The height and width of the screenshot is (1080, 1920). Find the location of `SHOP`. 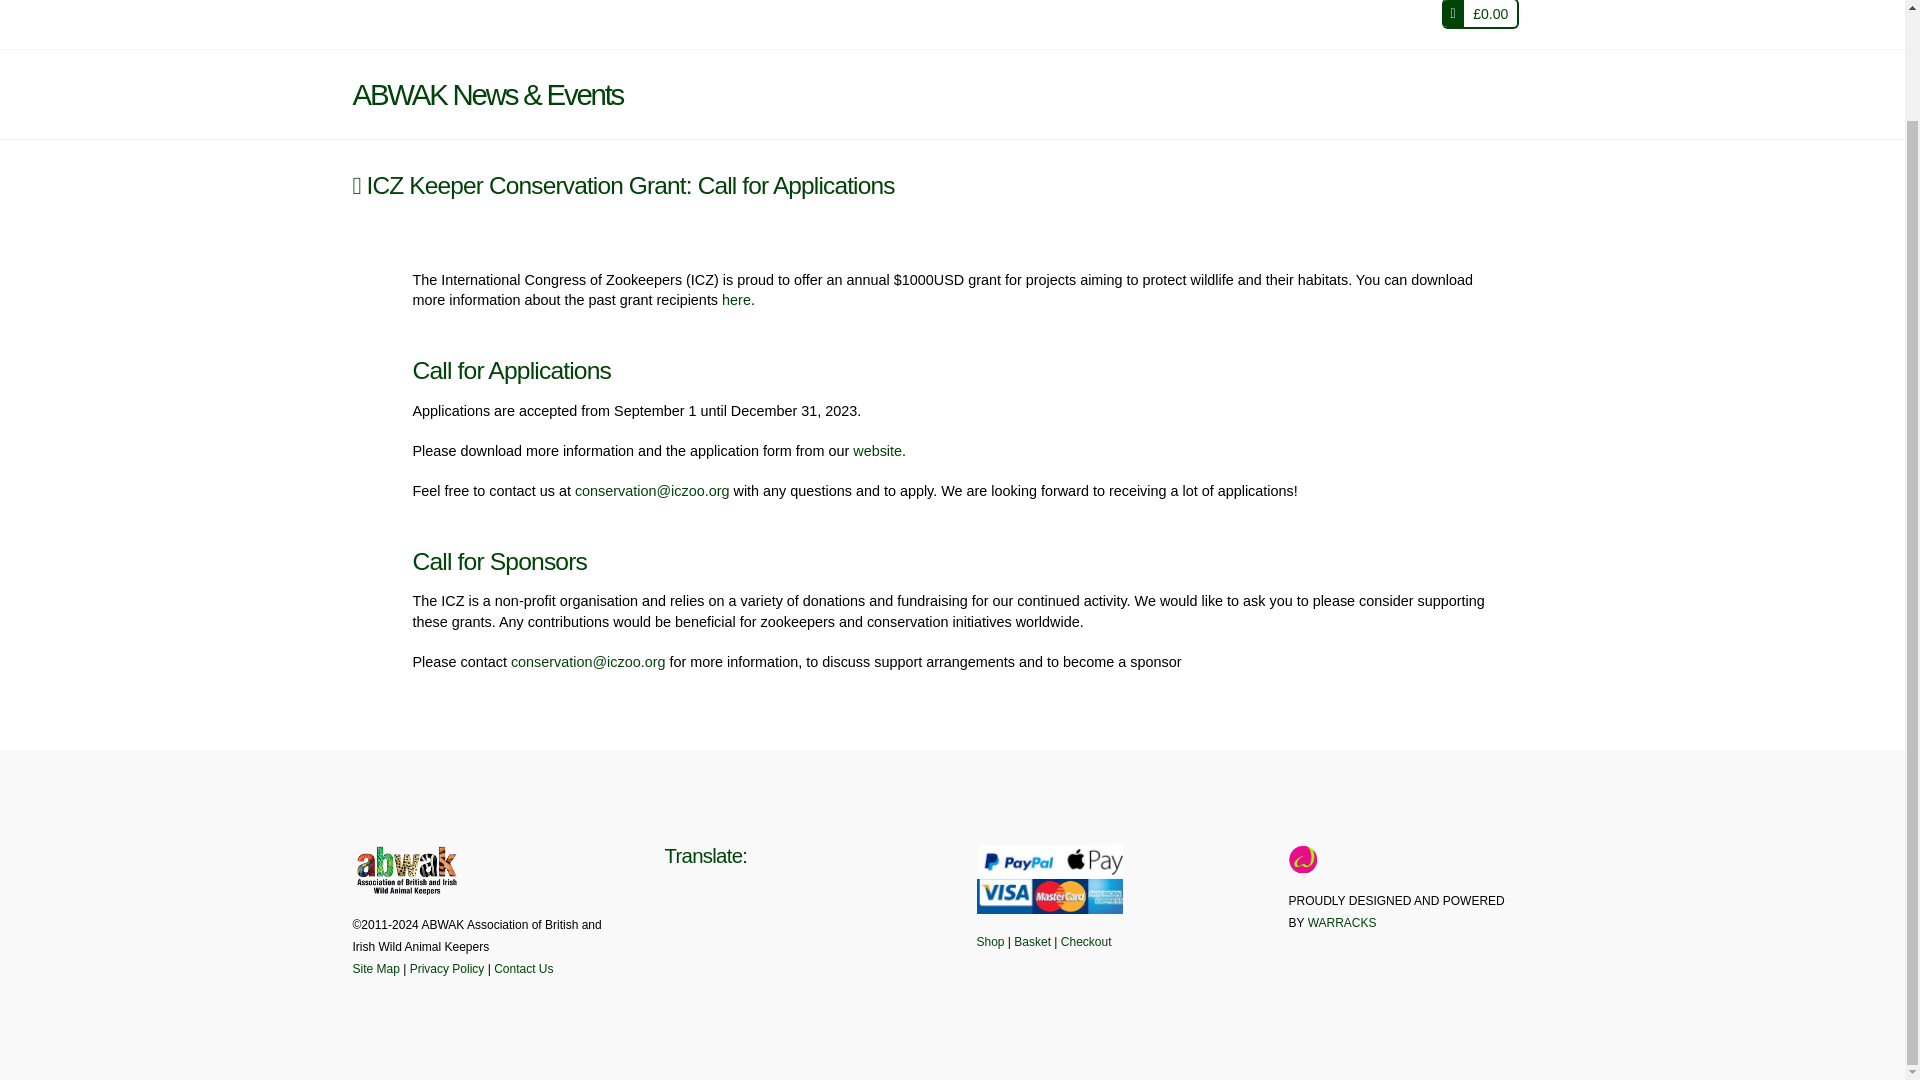

SHOP is located at coordinates (984, 24).